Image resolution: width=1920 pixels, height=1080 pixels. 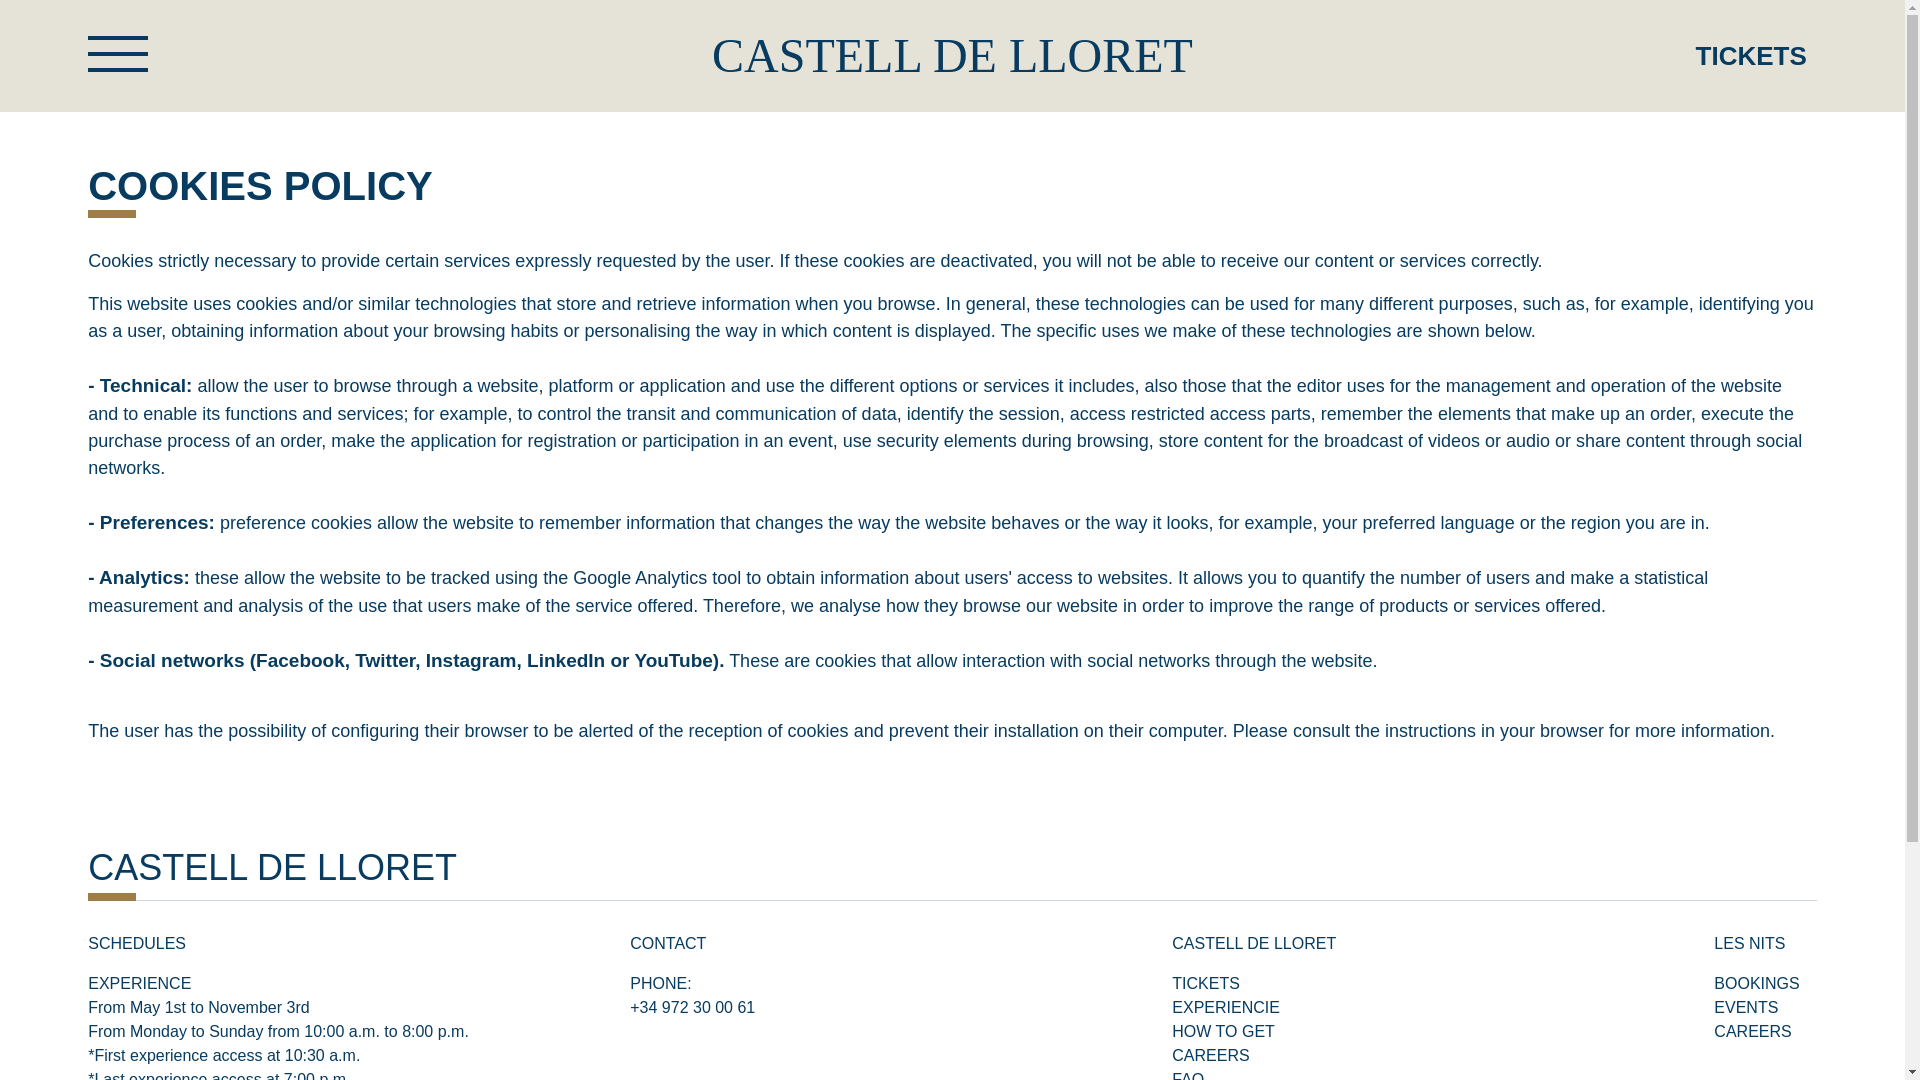 I want to click on CASTELL DE LLORET, so click(x=1254, y=943).